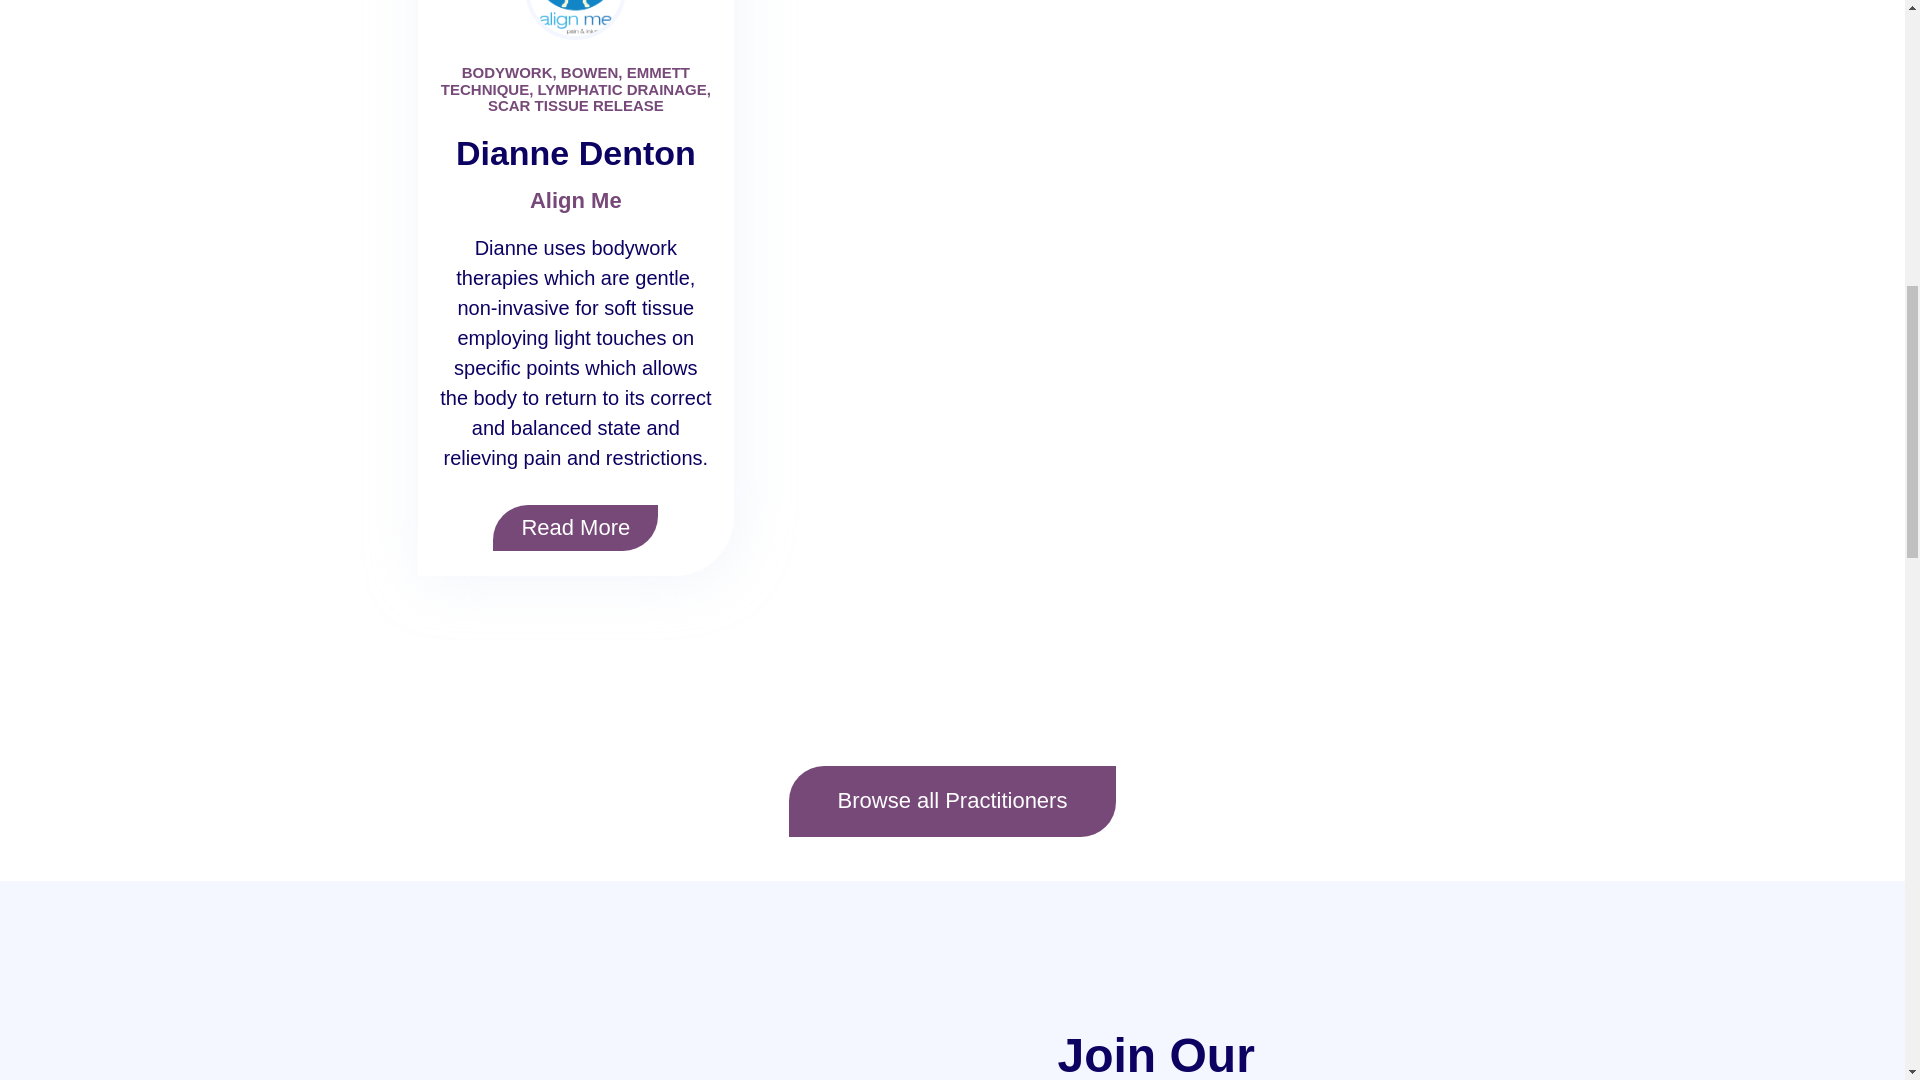  What do you see at coordinates (565, 80) in the screenshot?
I see `EMMETT TECHNIQUE` at bounding box center [565, 80].